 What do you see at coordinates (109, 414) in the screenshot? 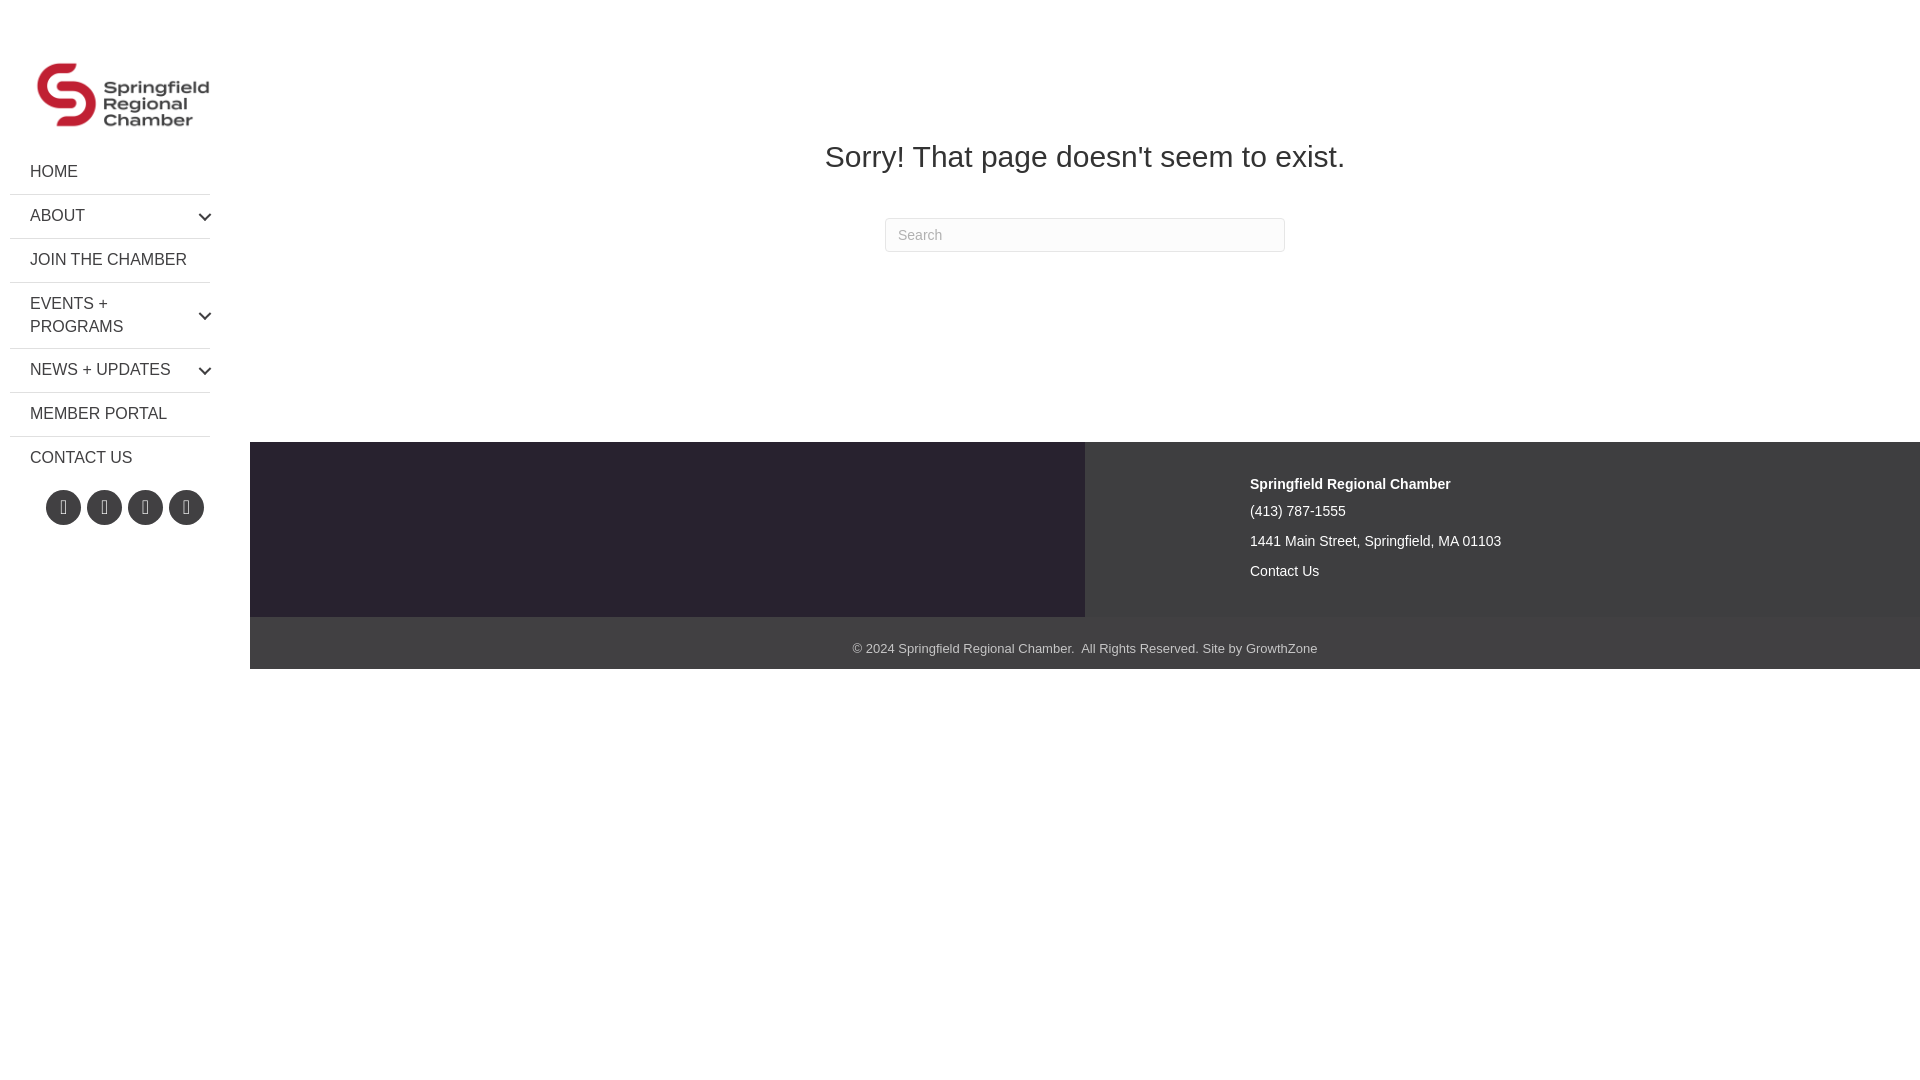
I see `MEMBER PORTAL` at bounding box center [109, 414].